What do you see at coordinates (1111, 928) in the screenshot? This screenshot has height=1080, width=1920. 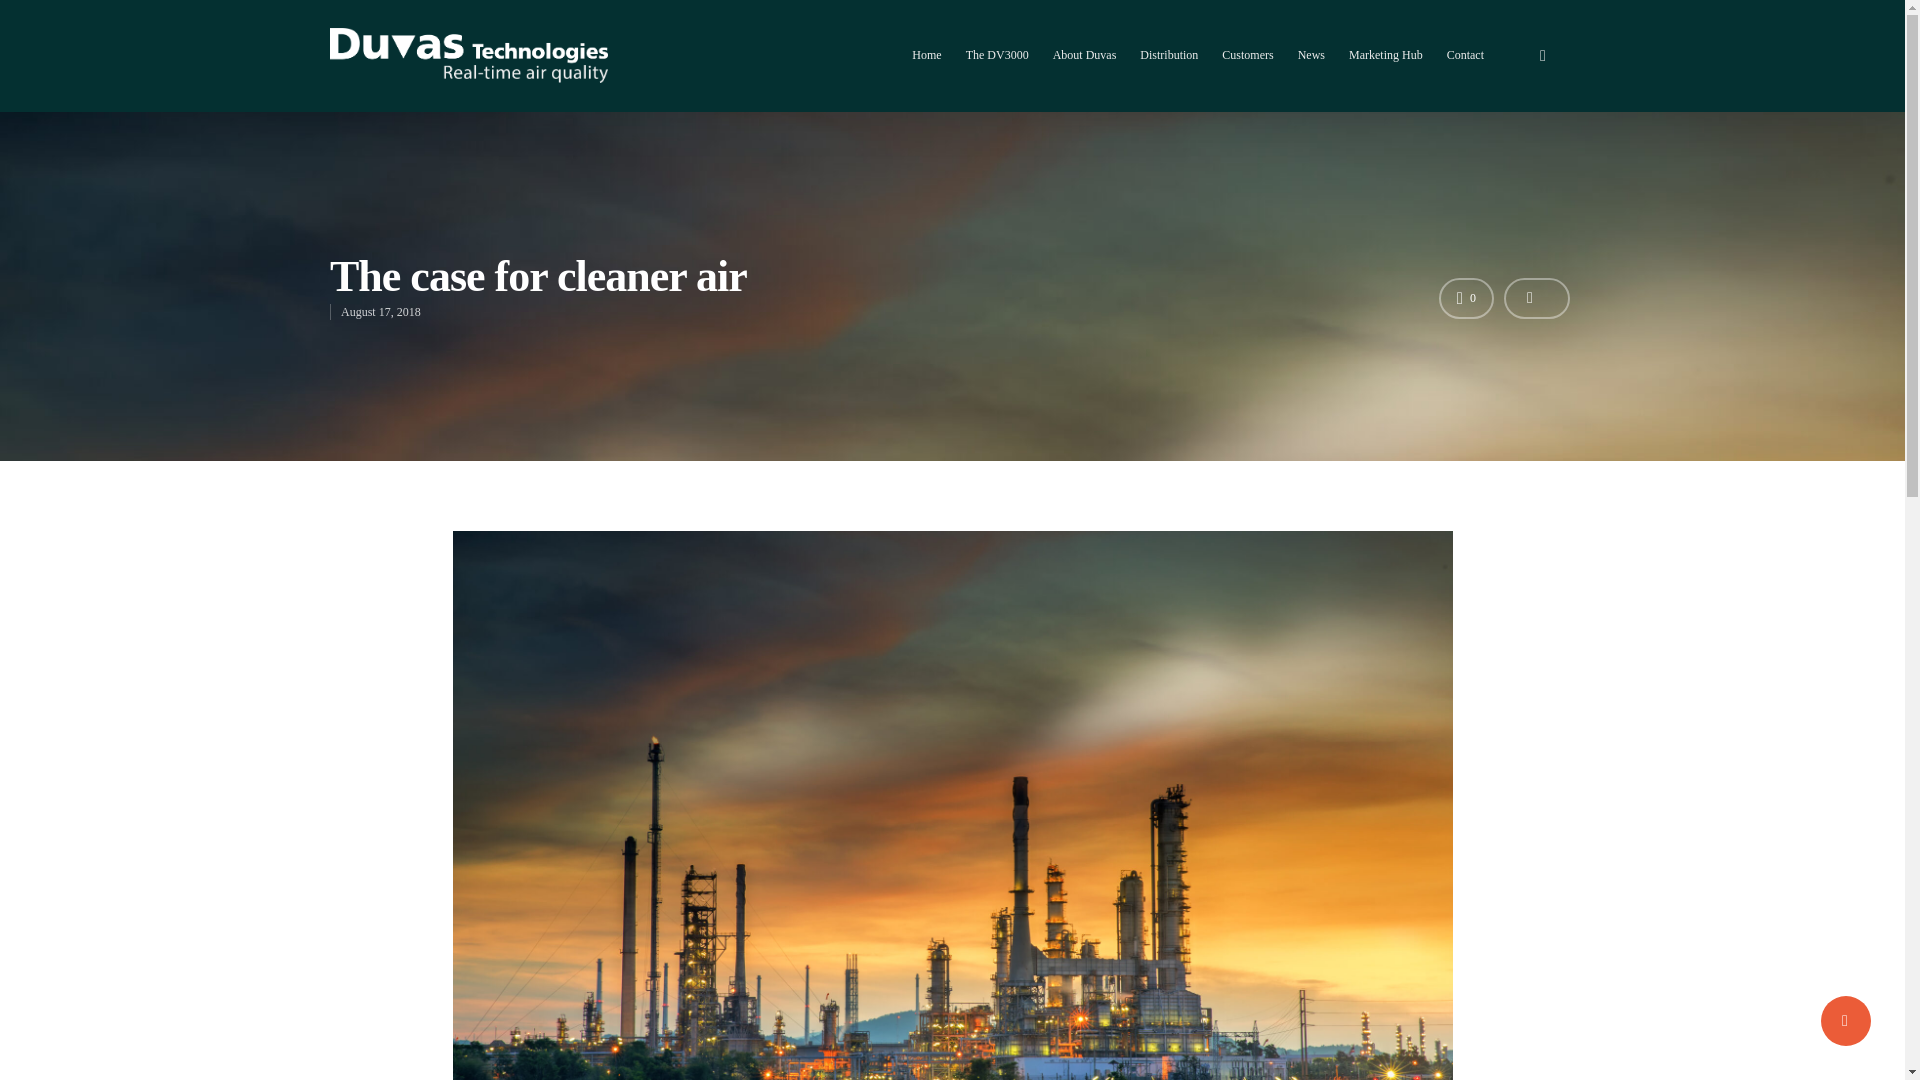 I see `TCEQ unveils new and improved emergency response assets` at bounding box center [1111, 928].